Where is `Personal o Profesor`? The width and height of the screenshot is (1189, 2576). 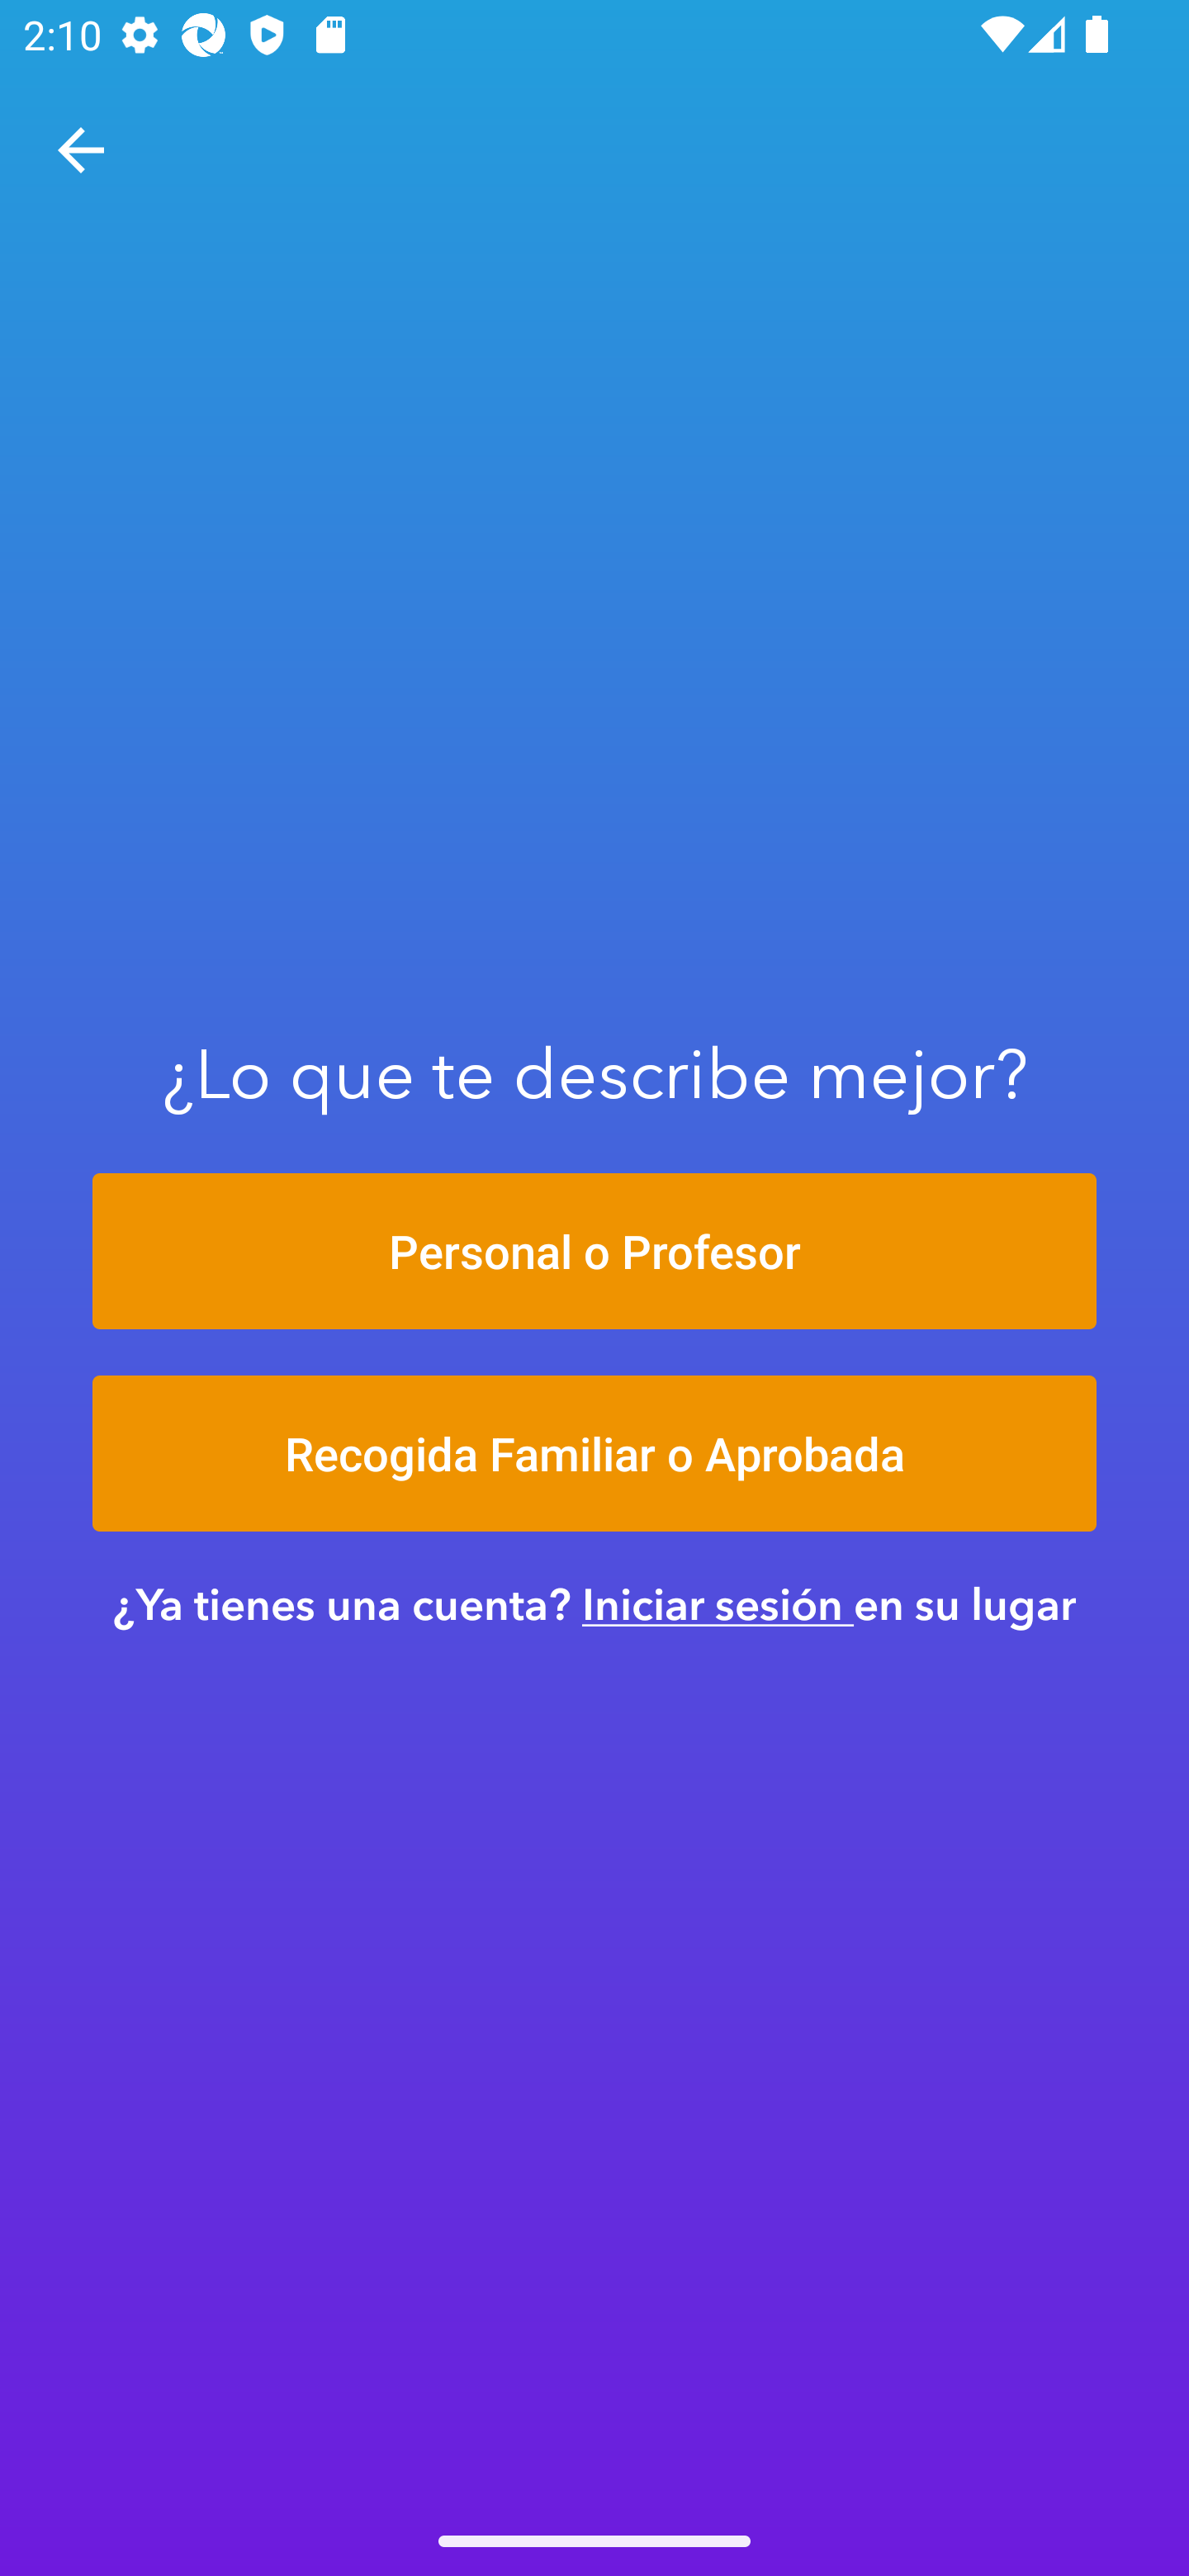 Personal o Profesor is located at coordinates (594, 1250).